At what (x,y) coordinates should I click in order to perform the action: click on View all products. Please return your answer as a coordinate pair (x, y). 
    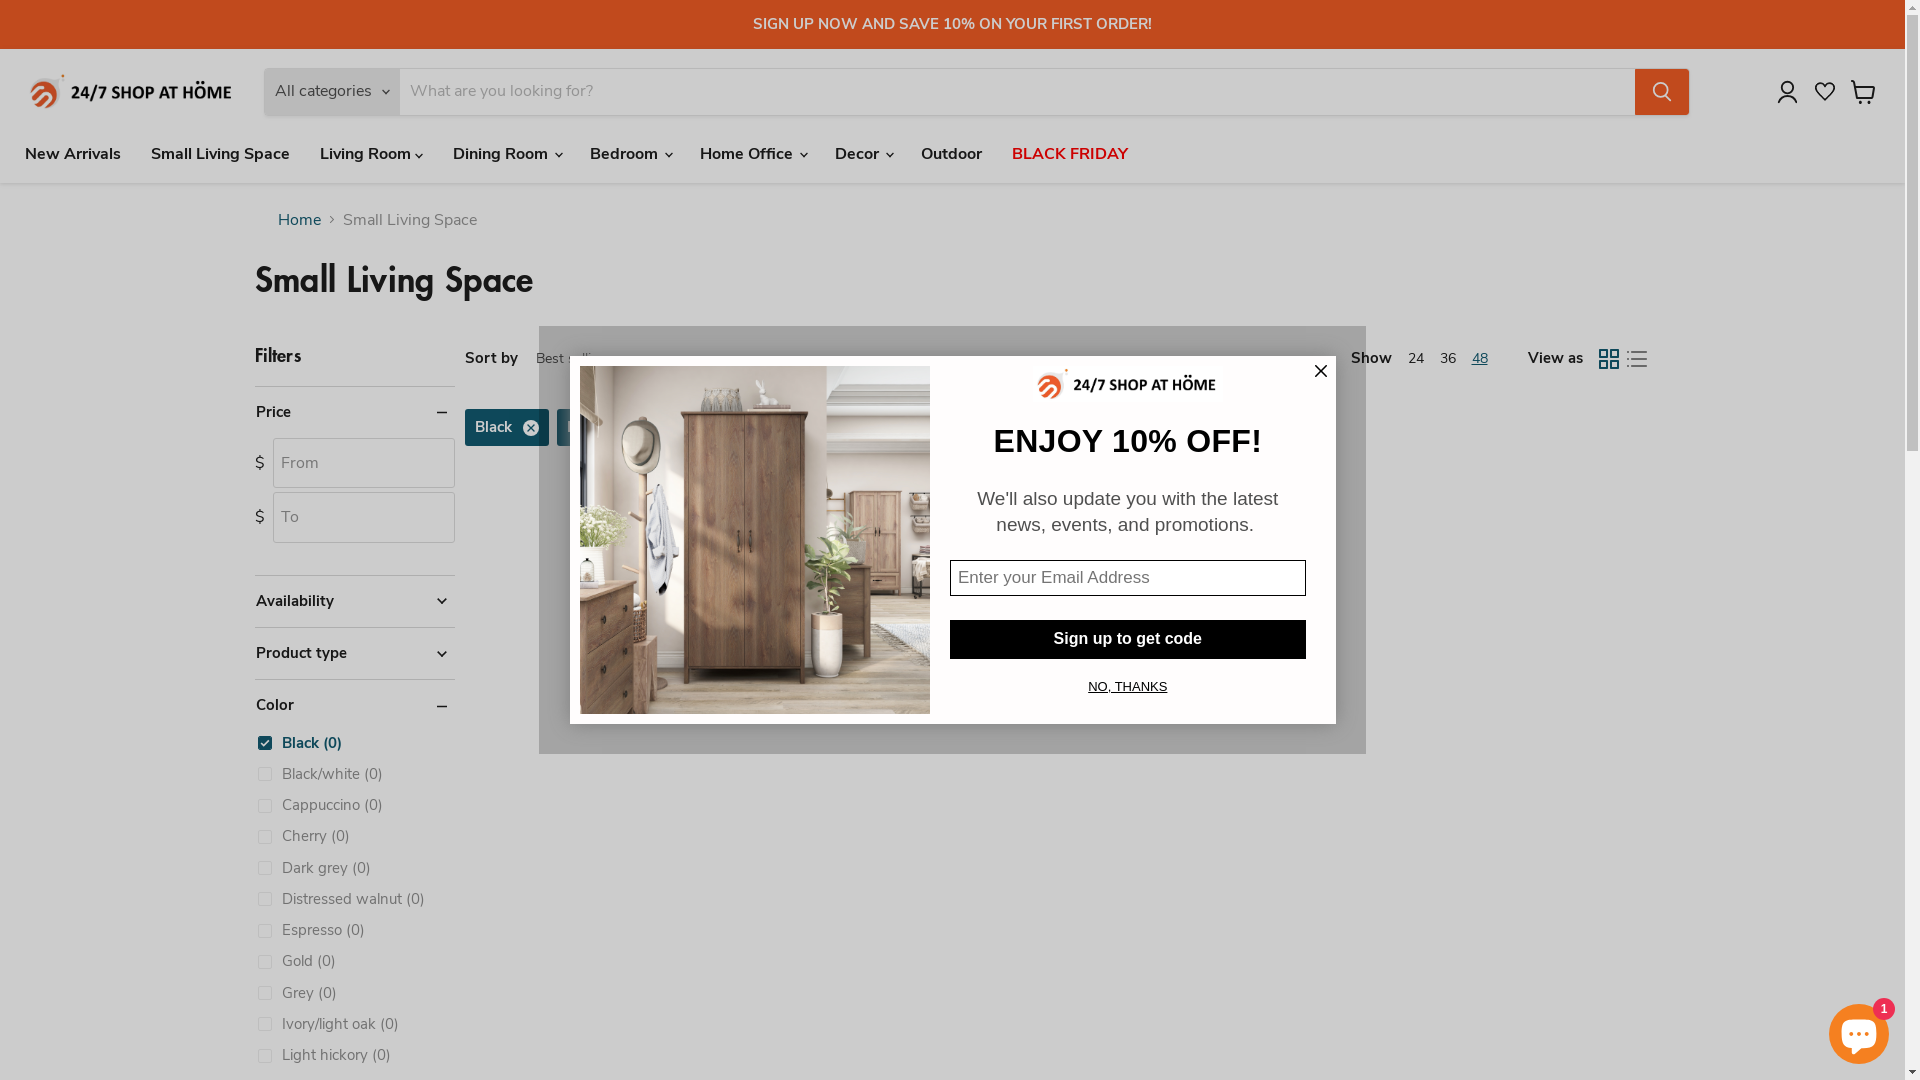
    Looking at the image, I should click on (1058, 539).